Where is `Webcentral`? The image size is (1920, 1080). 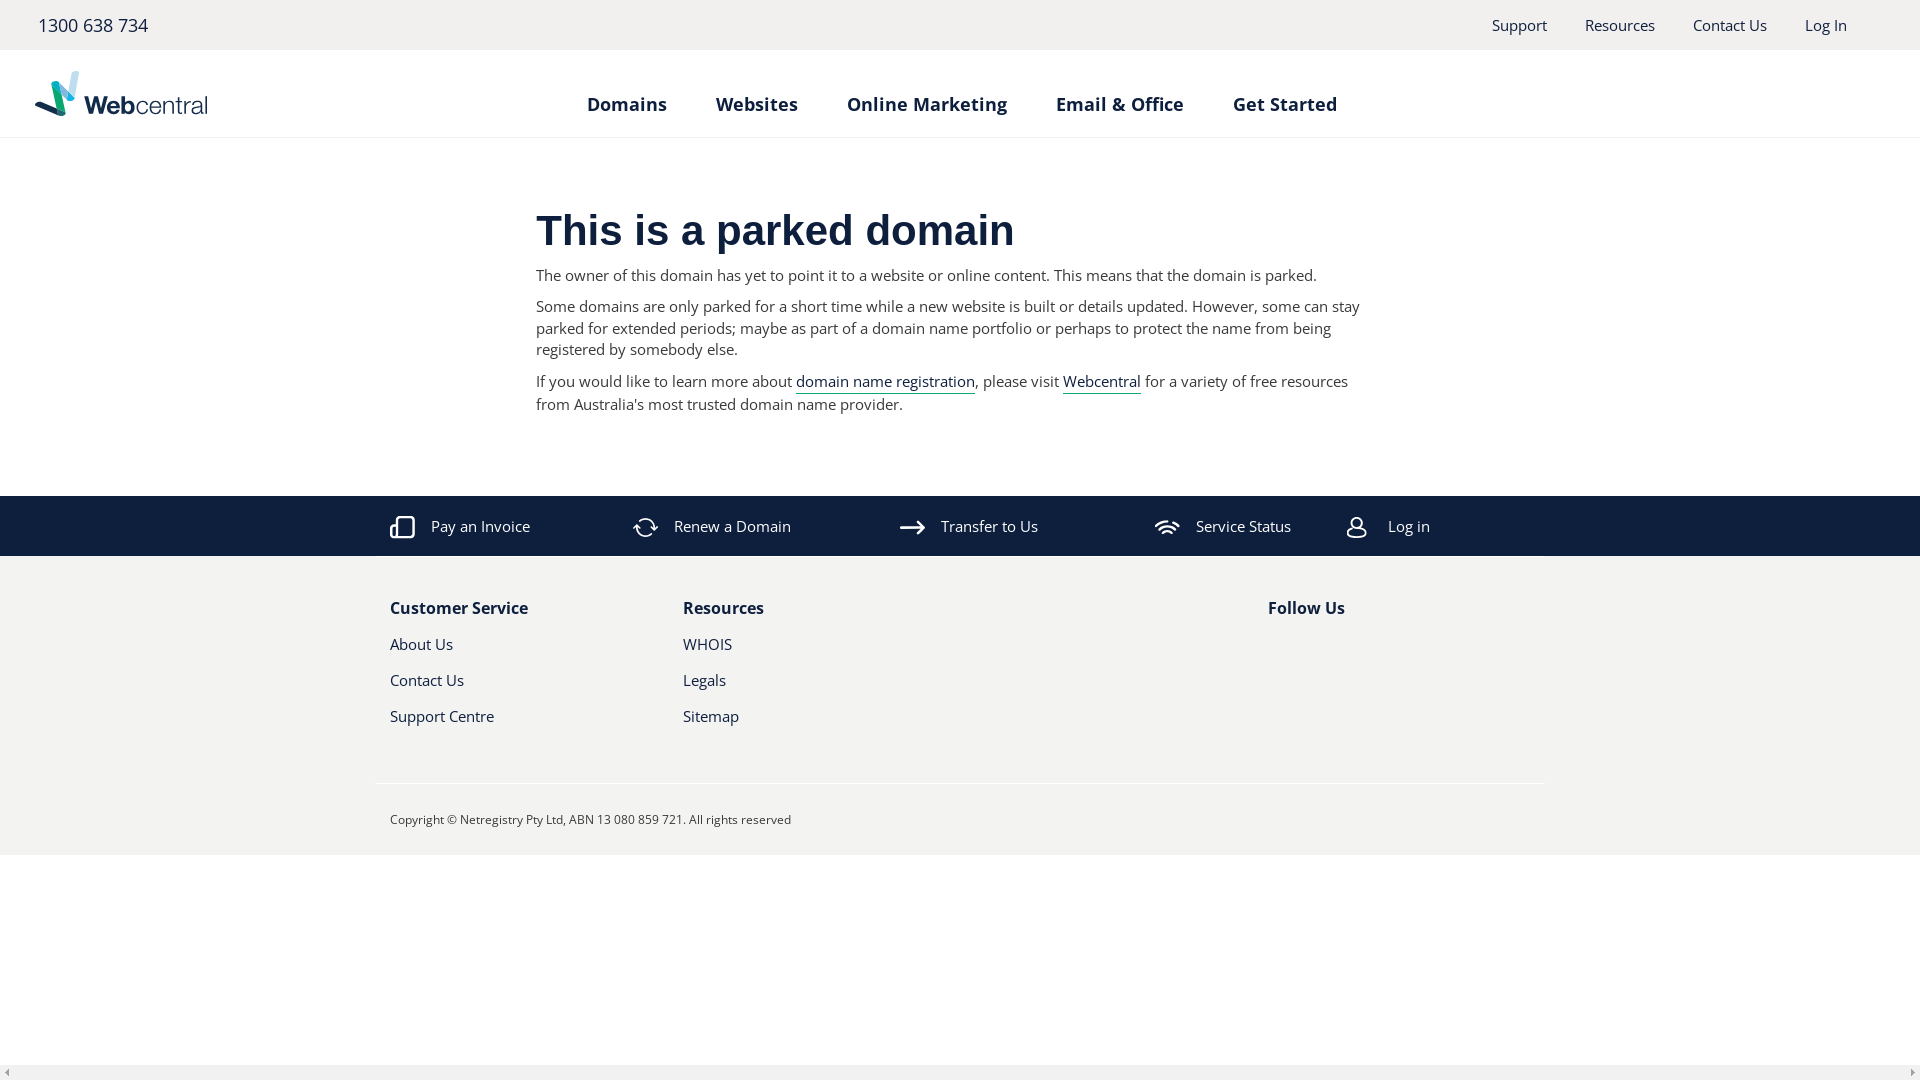
Webcentral is located at coordinates (1102, 382).